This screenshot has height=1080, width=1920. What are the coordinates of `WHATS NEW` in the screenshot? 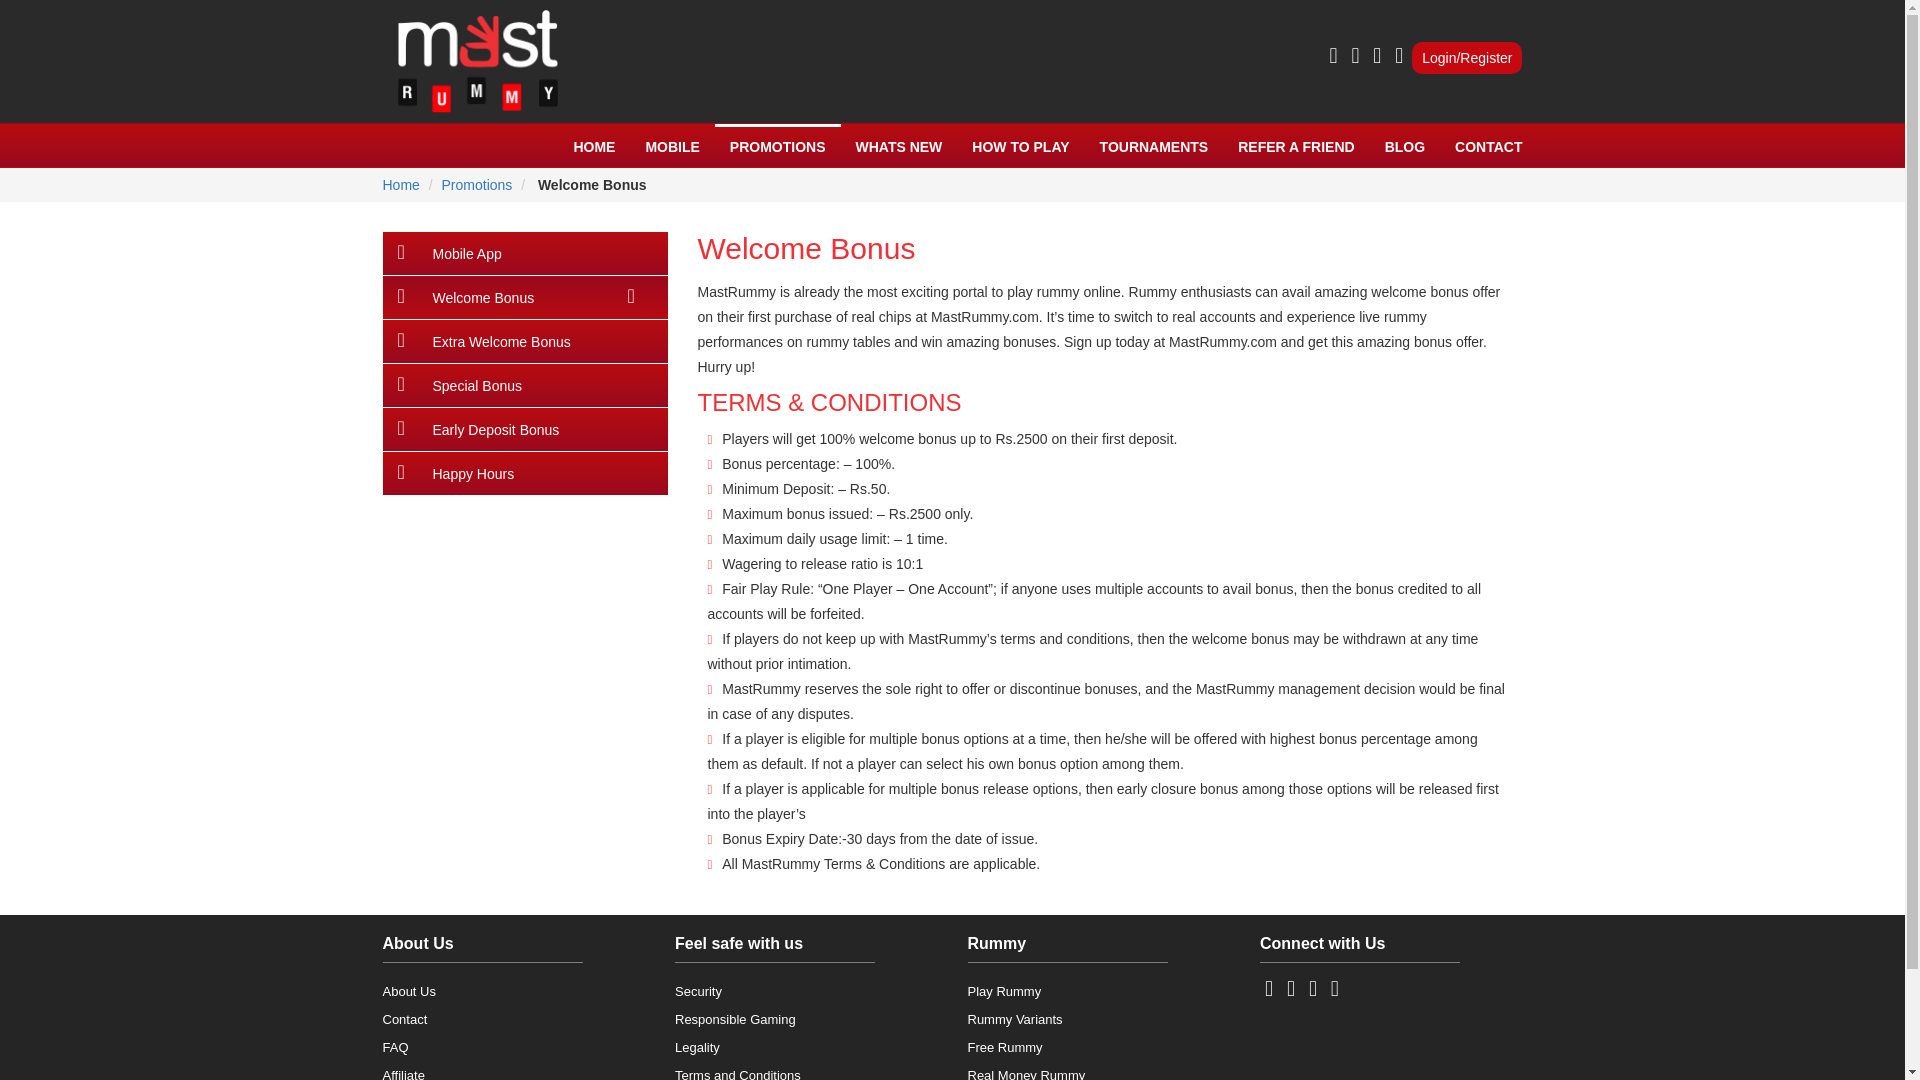 It's located at (898, 147).